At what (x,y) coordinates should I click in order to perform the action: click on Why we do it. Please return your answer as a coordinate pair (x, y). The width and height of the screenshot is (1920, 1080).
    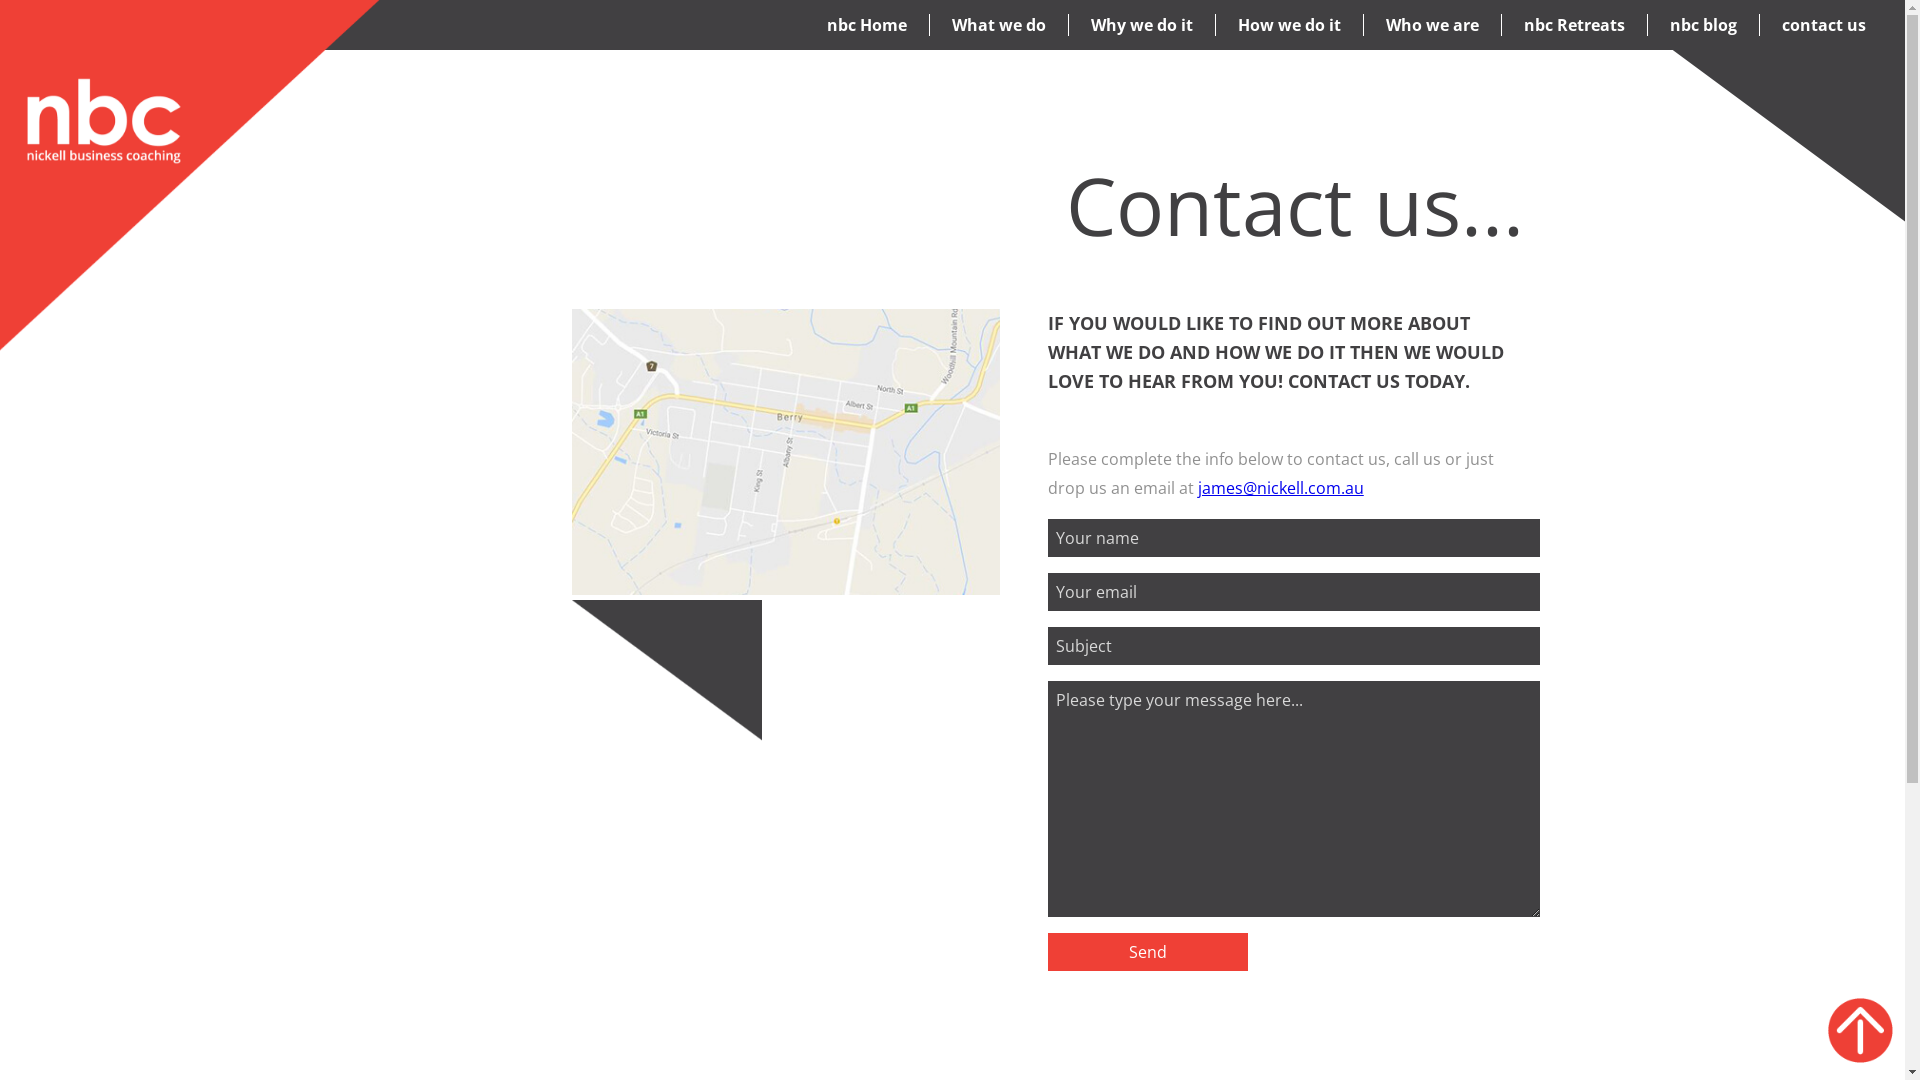
    Looking at the image, I should click on (1142, 25).